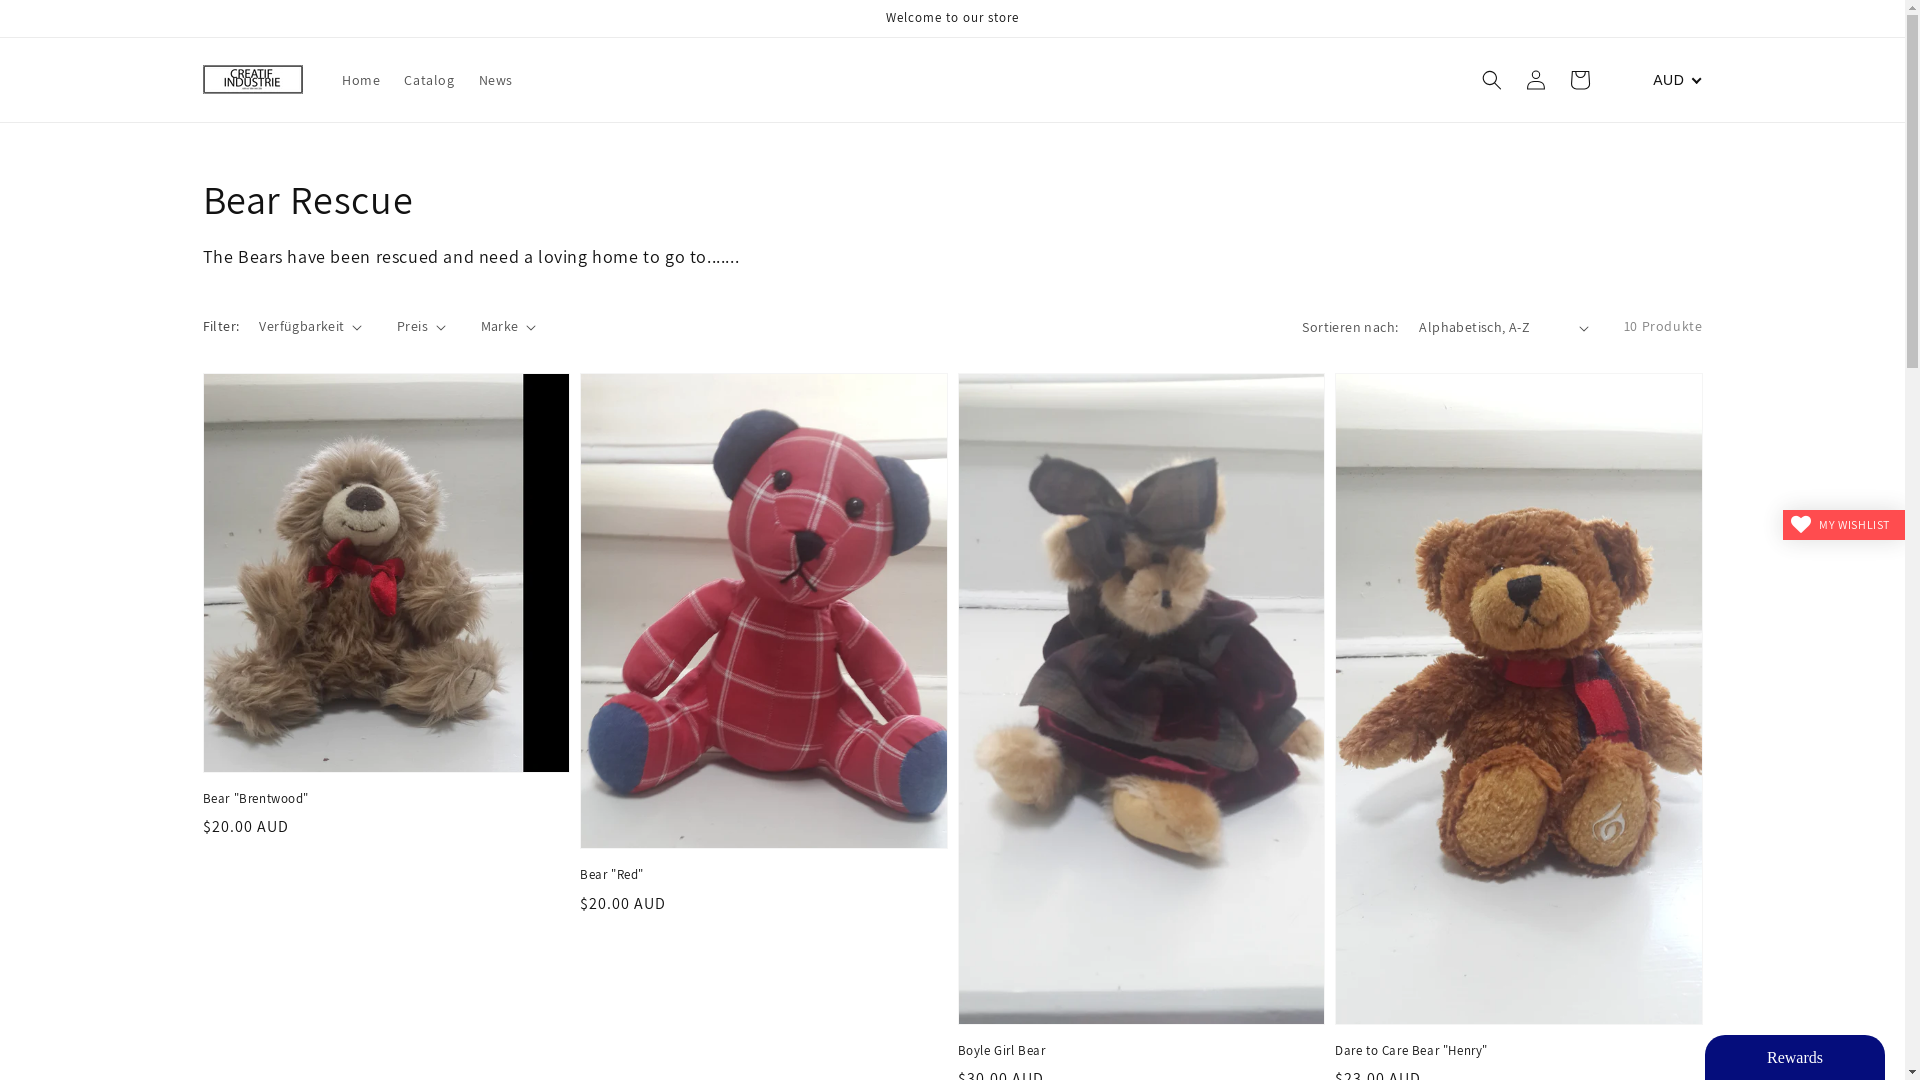 Image resolution: width=1920 pixels, height=1080 pixels. Describe the element at coordinates (496, 80) in the screenshot. I see `News` at that location.